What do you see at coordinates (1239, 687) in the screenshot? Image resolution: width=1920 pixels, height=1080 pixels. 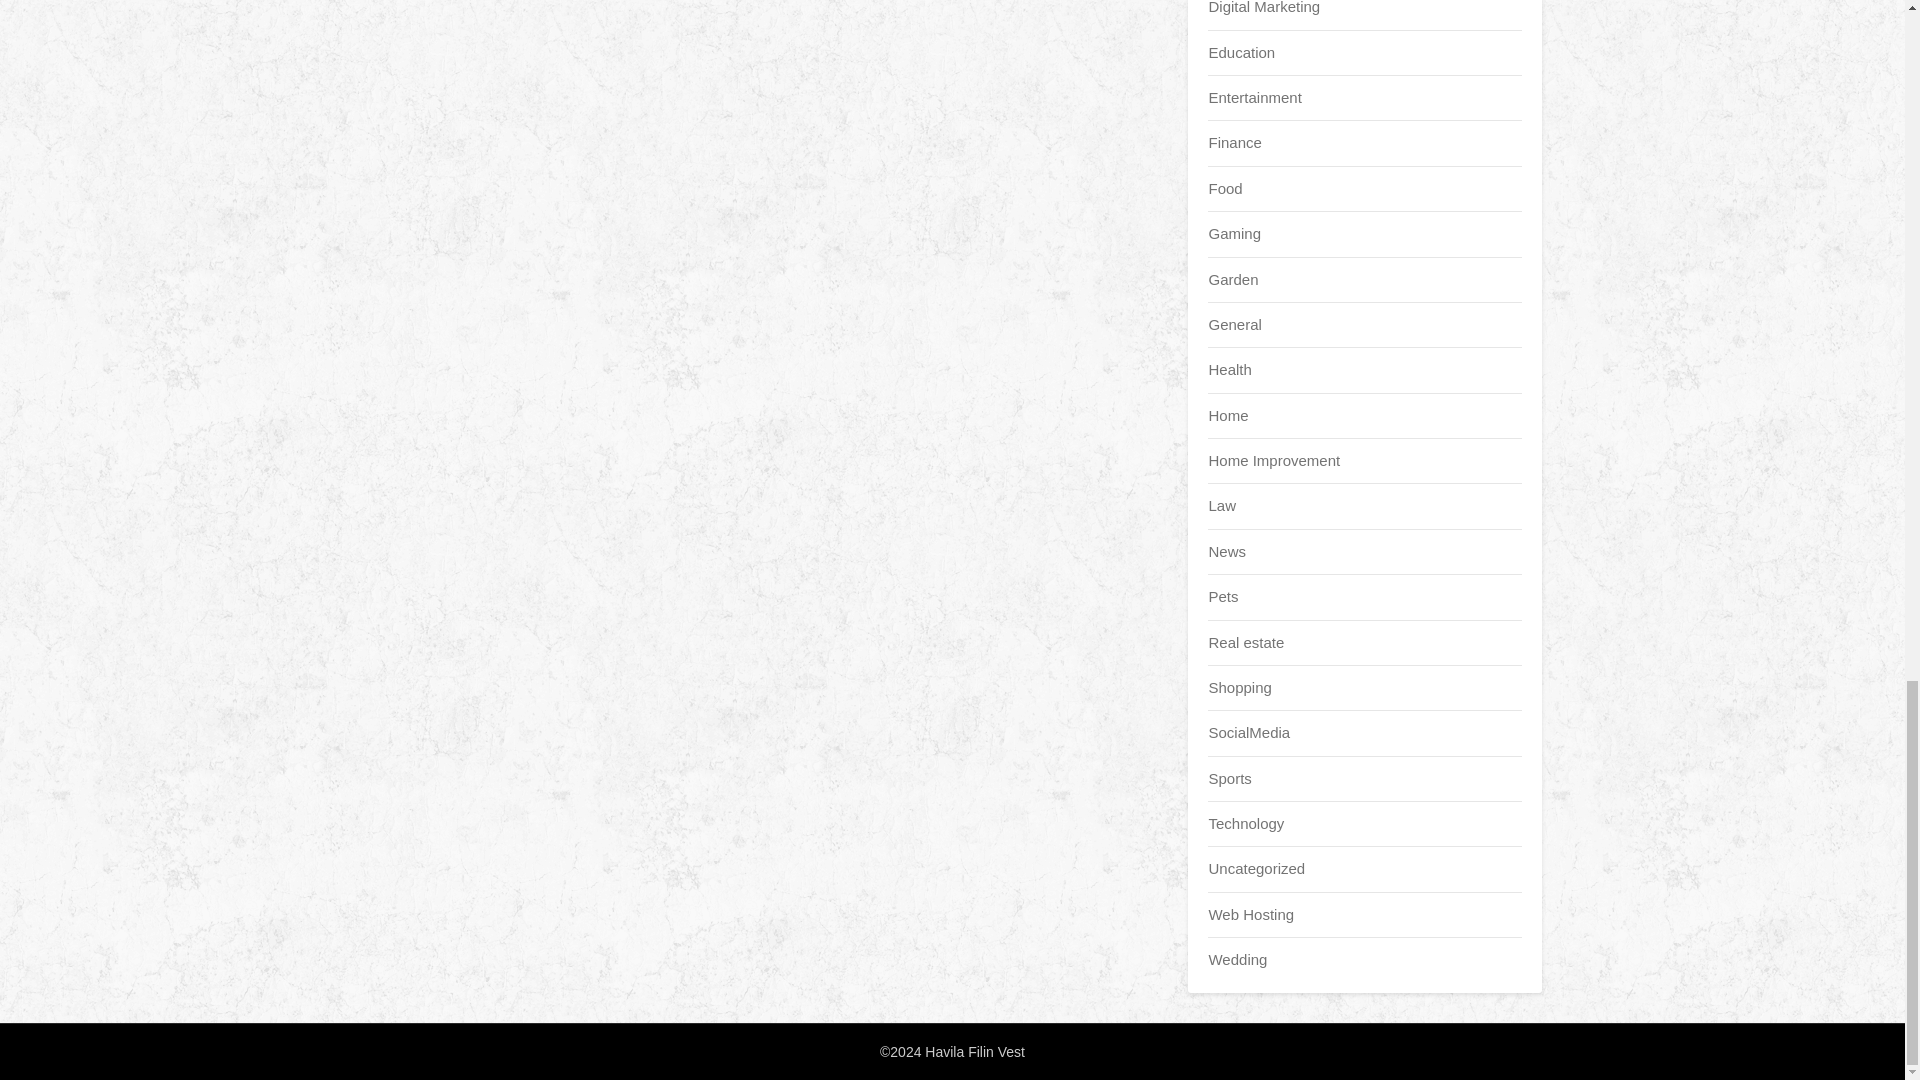 I see `Shopping` at bounding box center [1239, 687].